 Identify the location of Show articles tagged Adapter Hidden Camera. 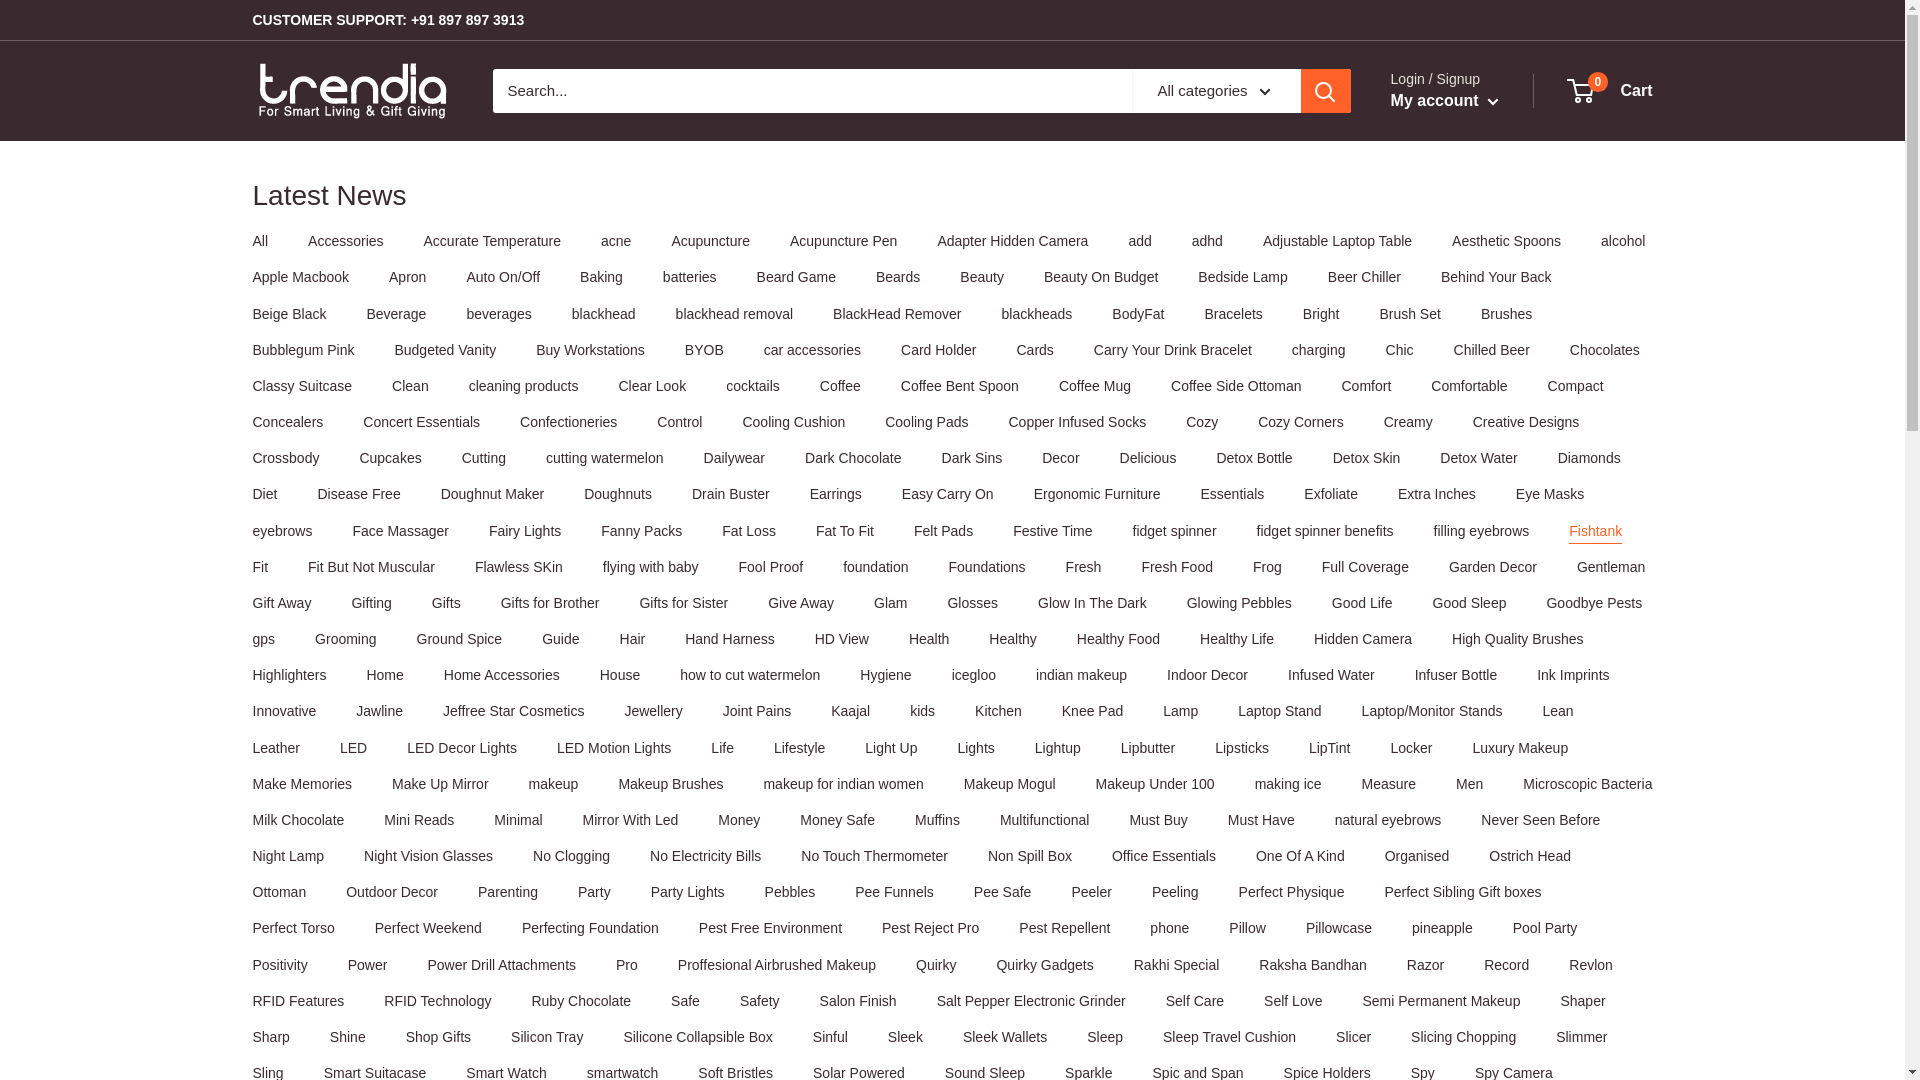
(1012, 241).